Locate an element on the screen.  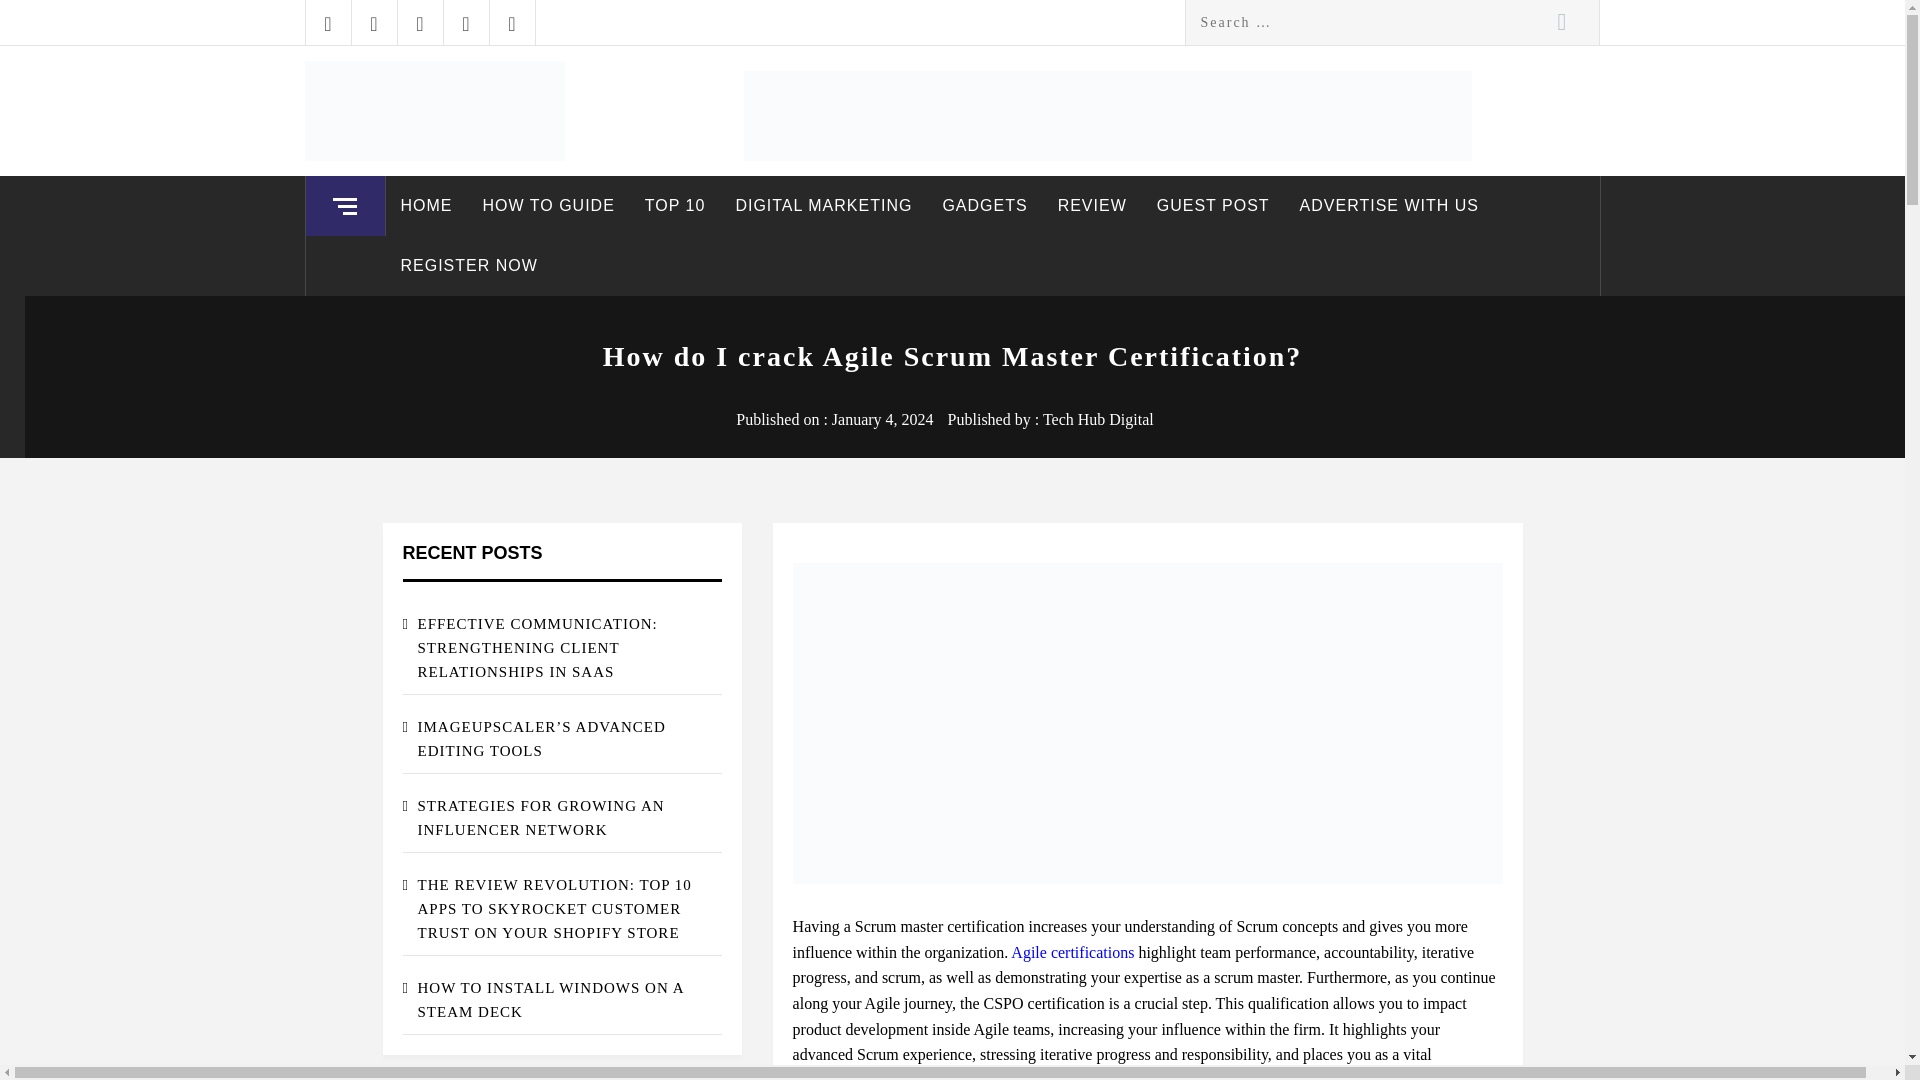
GADGETS is located at coordinates (984, 206).